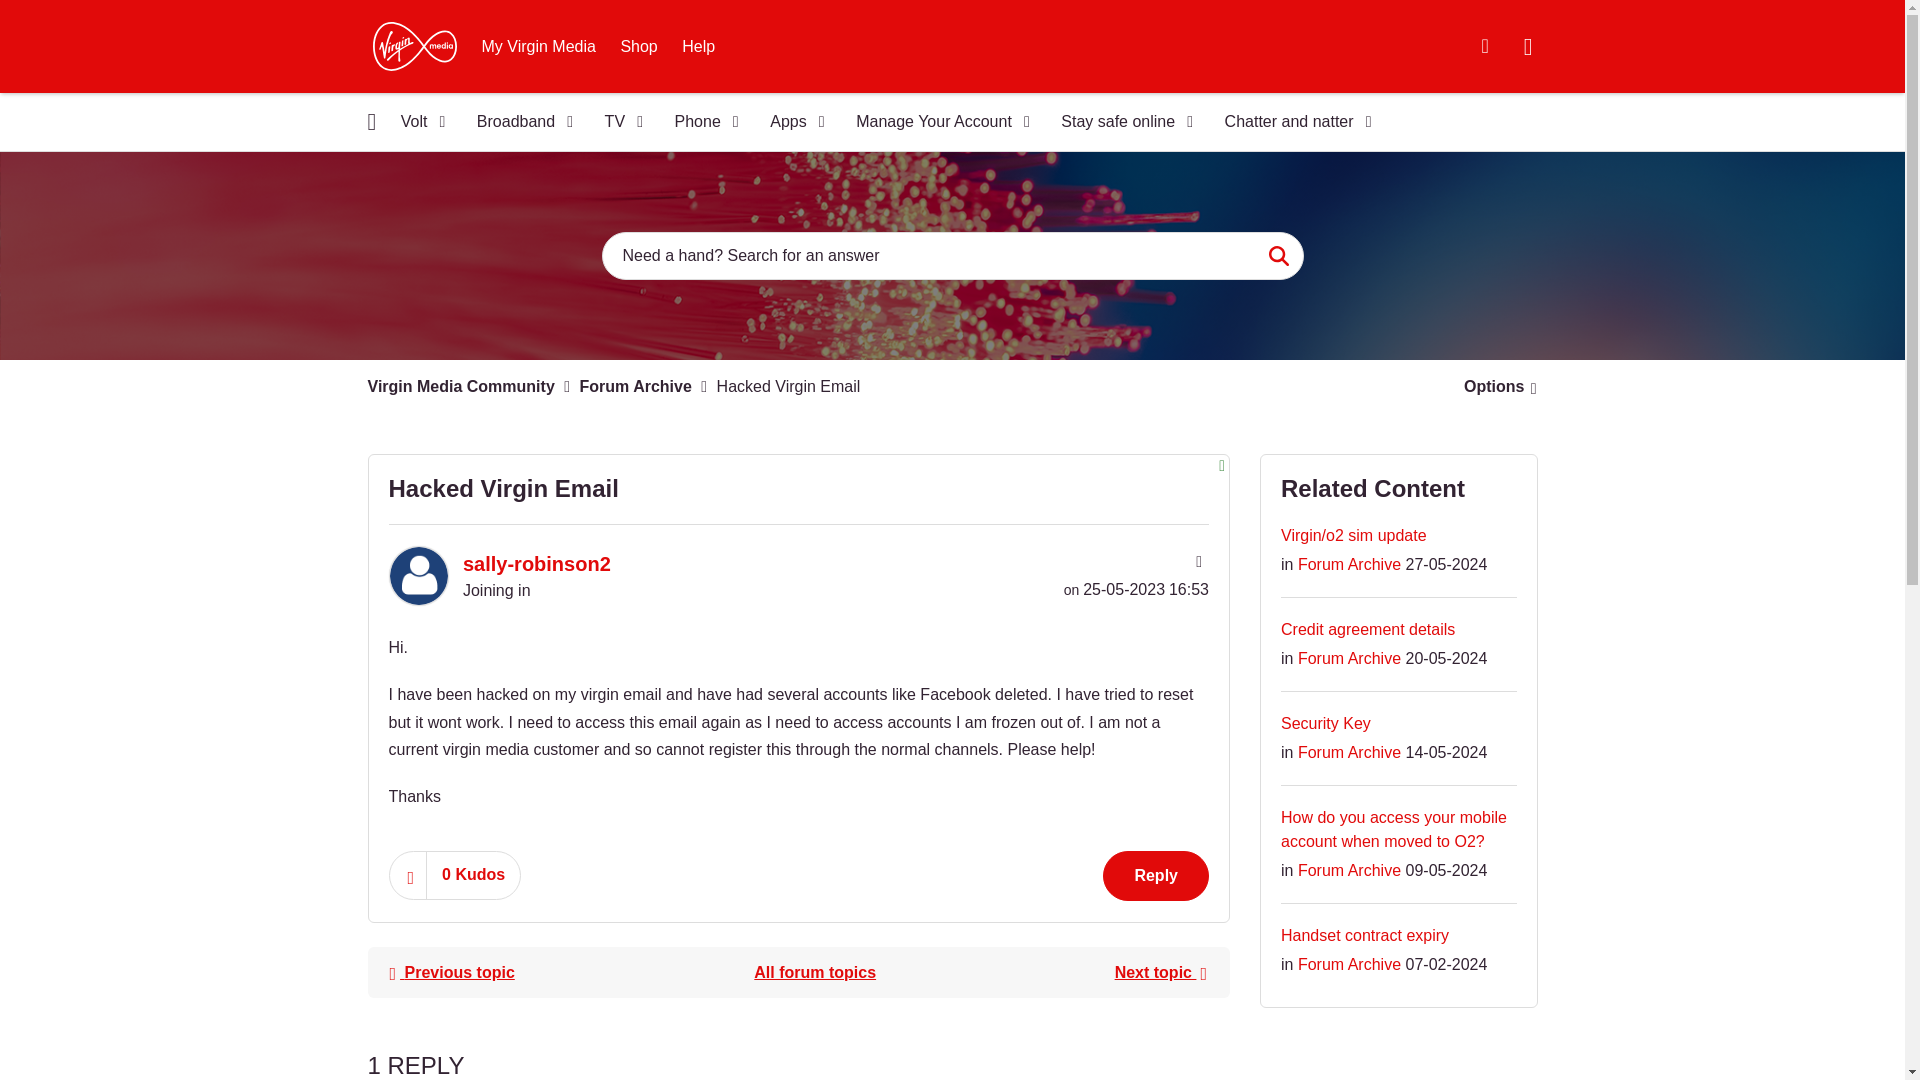 The image size is (1920, 1080). Describe the element at coordinates (1120, 122) in the screenshot. I see `Stay safe online` at that location.